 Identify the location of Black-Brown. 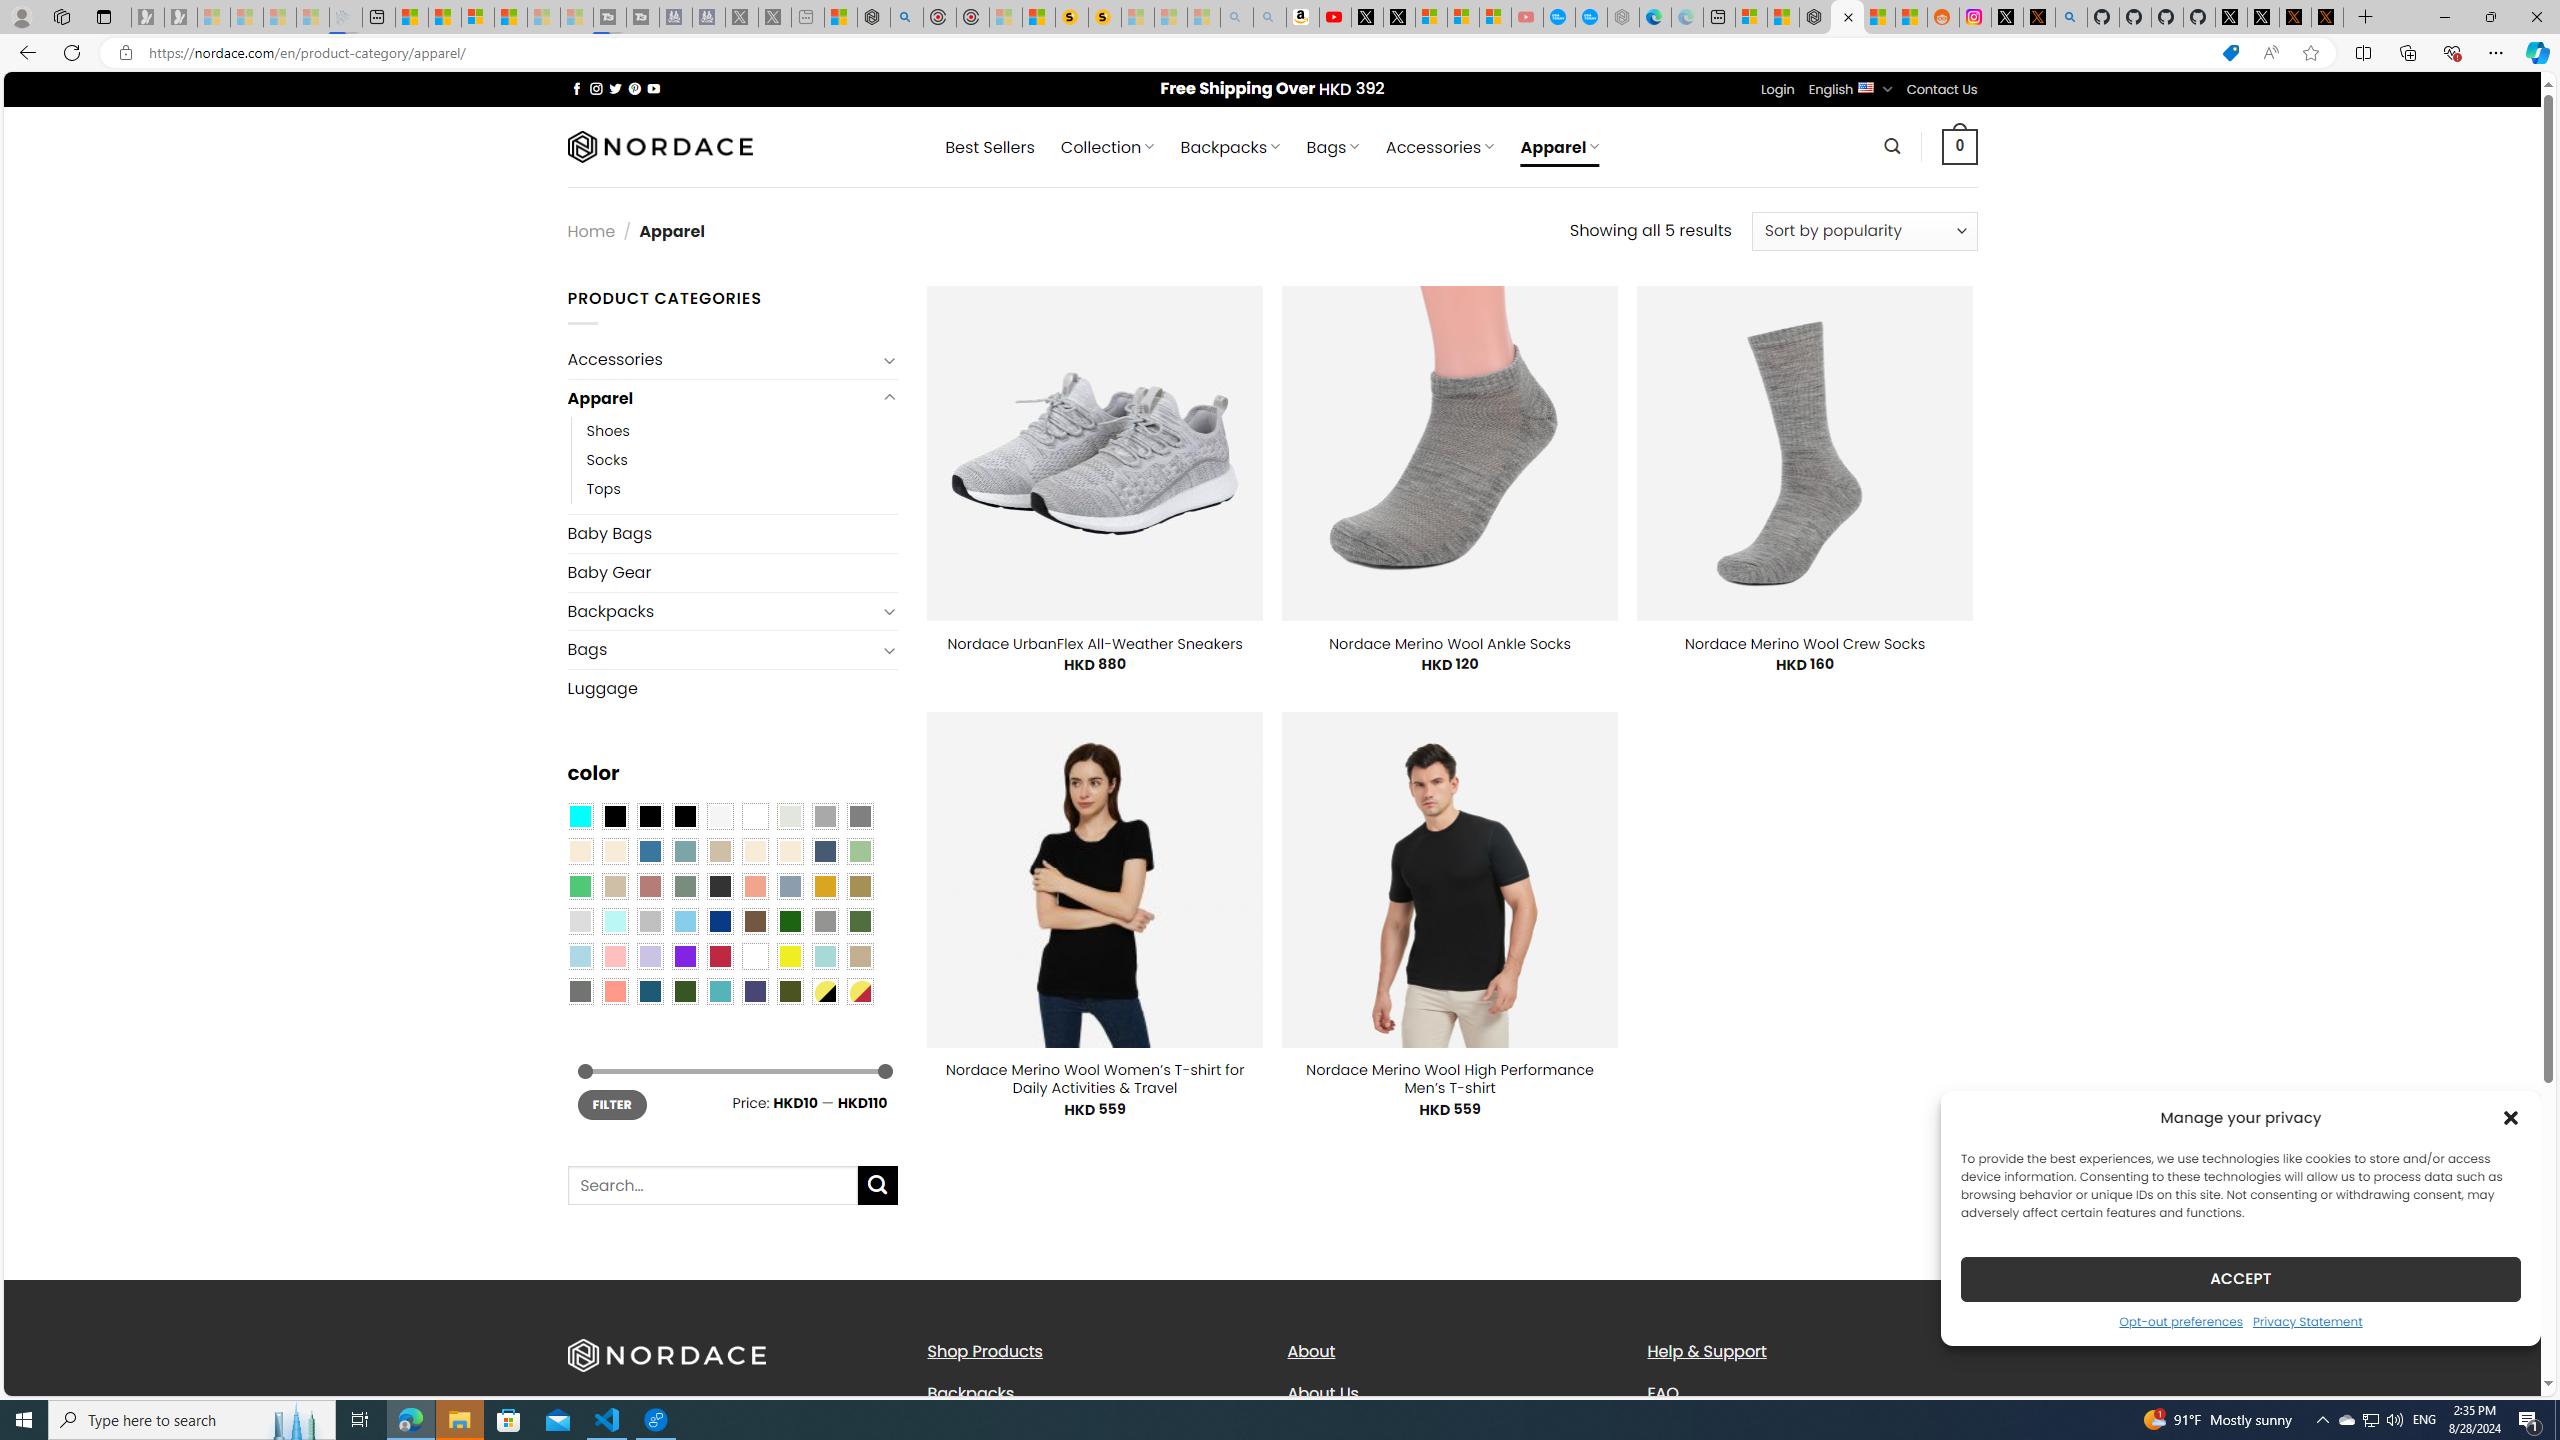
(684, 816).